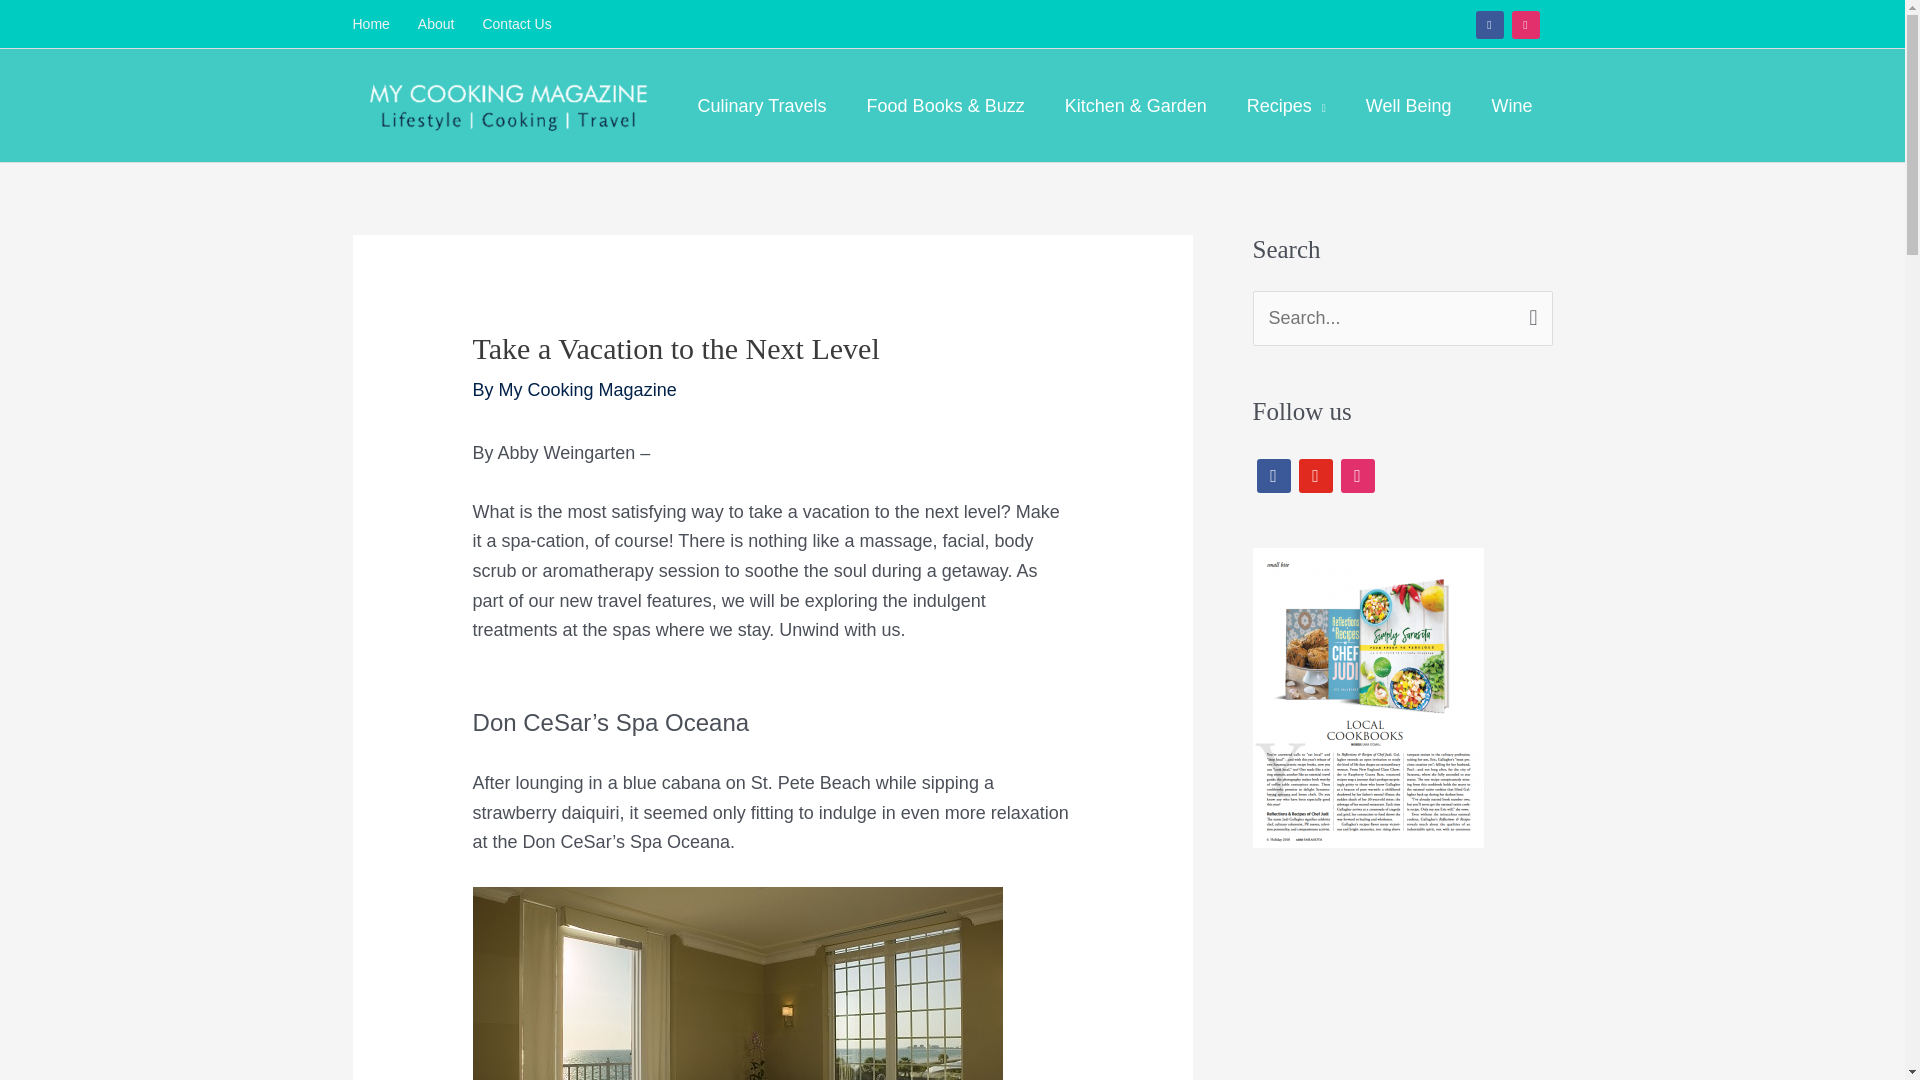 This screenshot has width=1920, height=1080. What do you see at coordinates (1408, 106) in the screenshot?
I see `Well Being` at bounding box center [1408, 106].